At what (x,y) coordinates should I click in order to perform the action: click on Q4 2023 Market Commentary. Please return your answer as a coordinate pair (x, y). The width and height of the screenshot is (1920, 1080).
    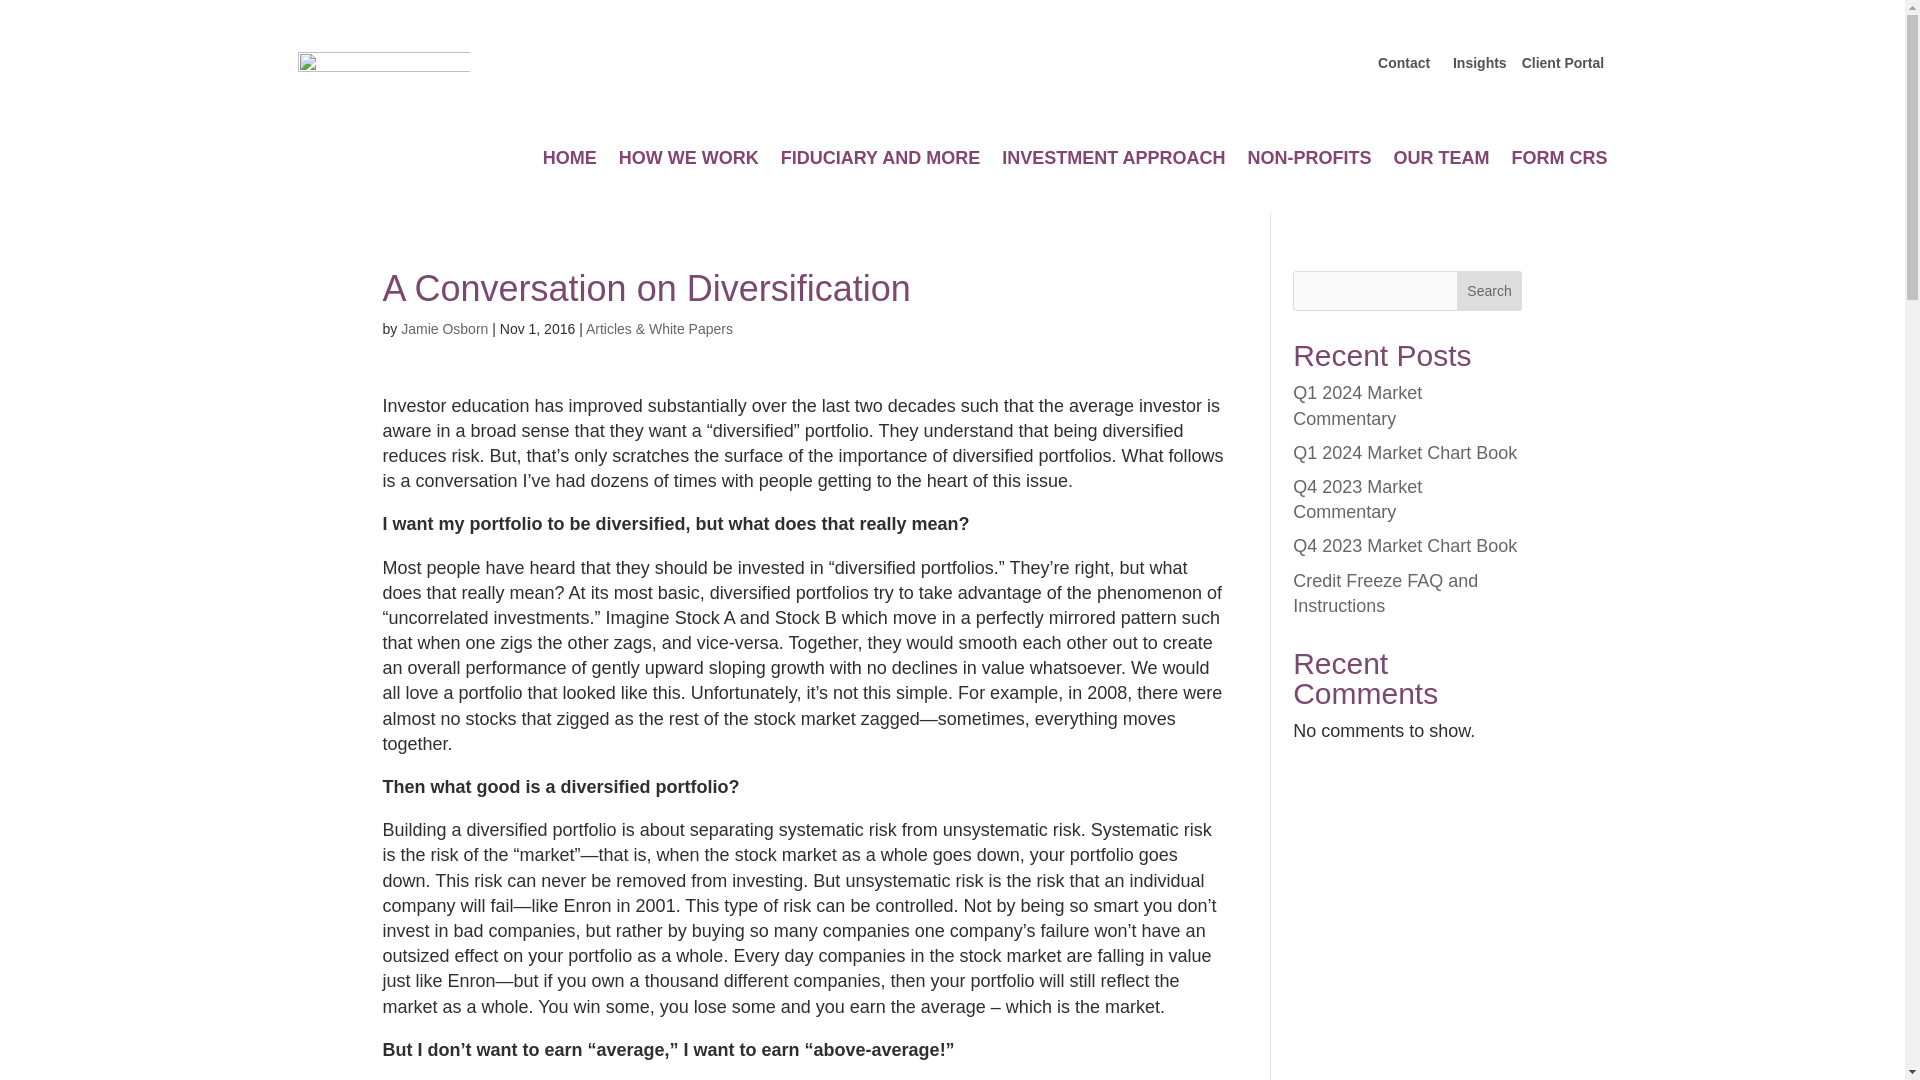
    Looking at the image, I should click on (1357, 499).